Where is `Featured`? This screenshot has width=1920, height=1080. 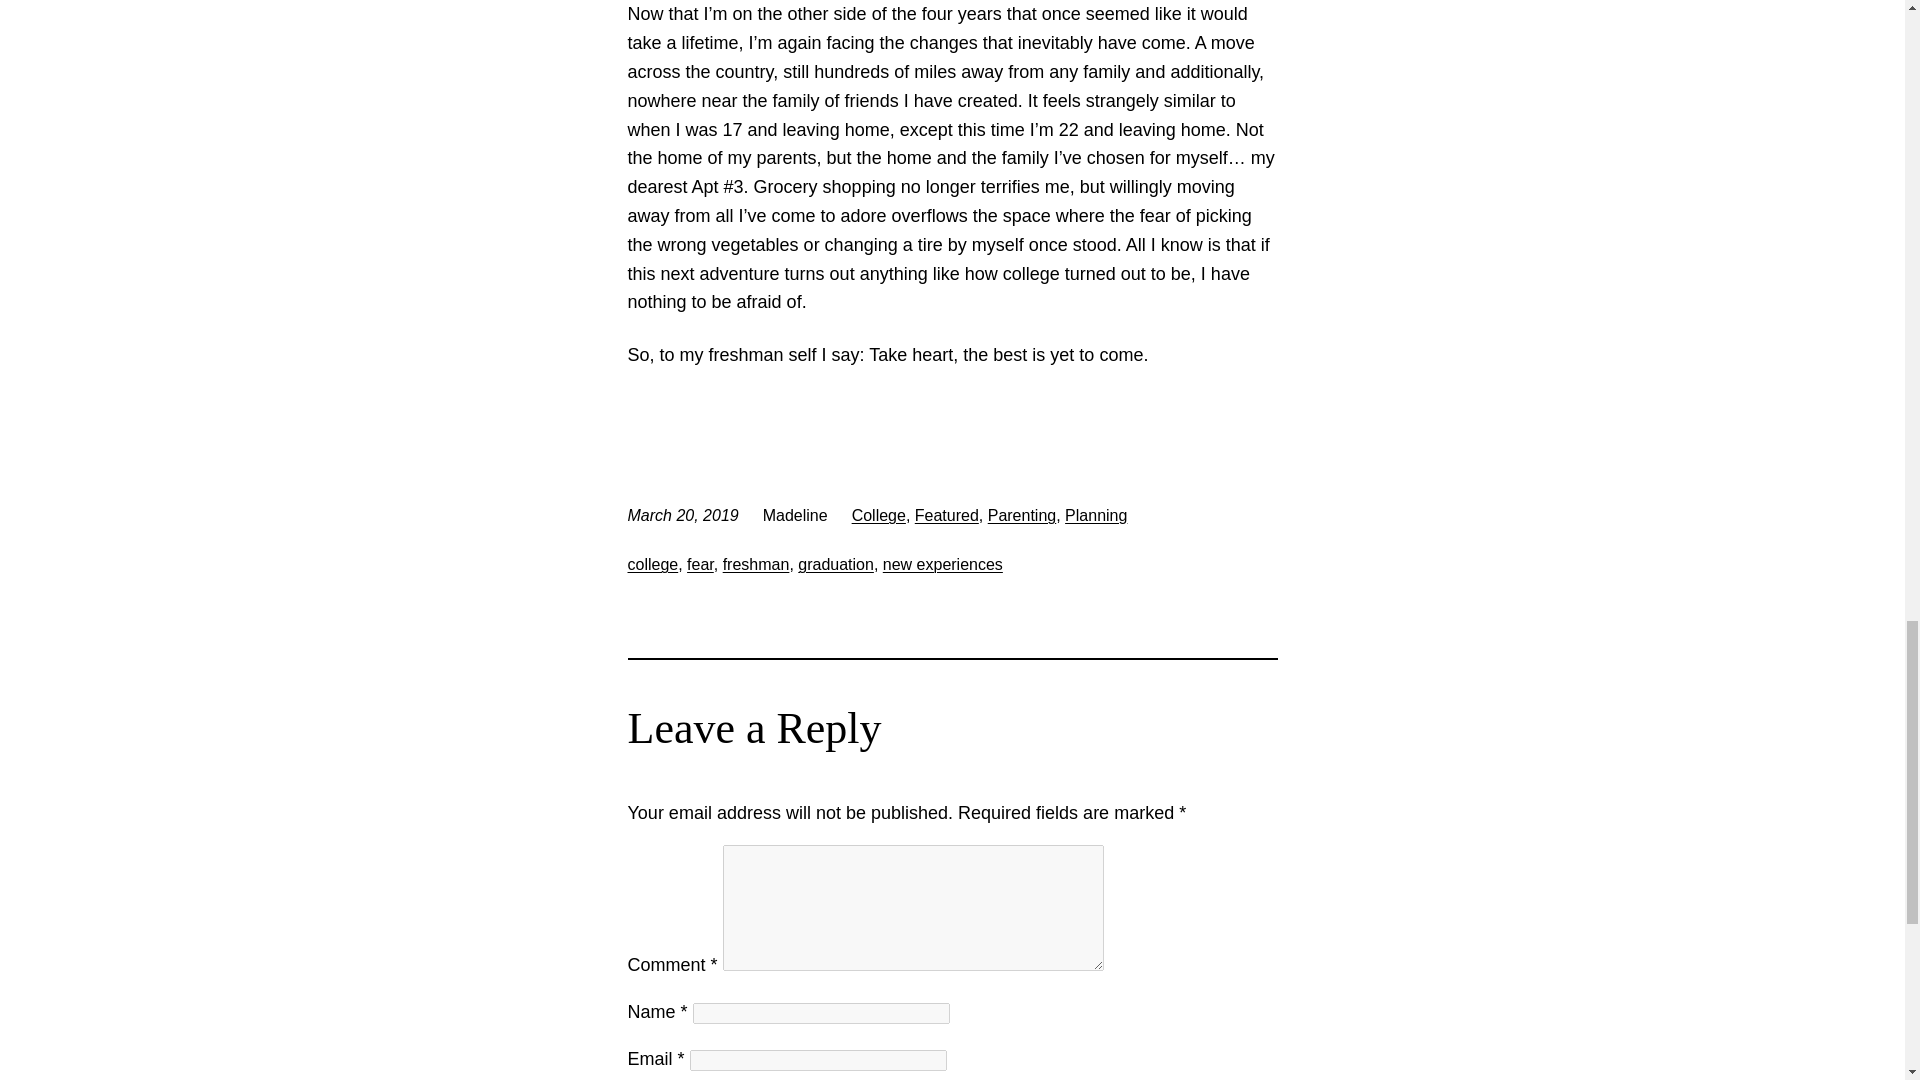 Featured is located at coordinates (947, 514).